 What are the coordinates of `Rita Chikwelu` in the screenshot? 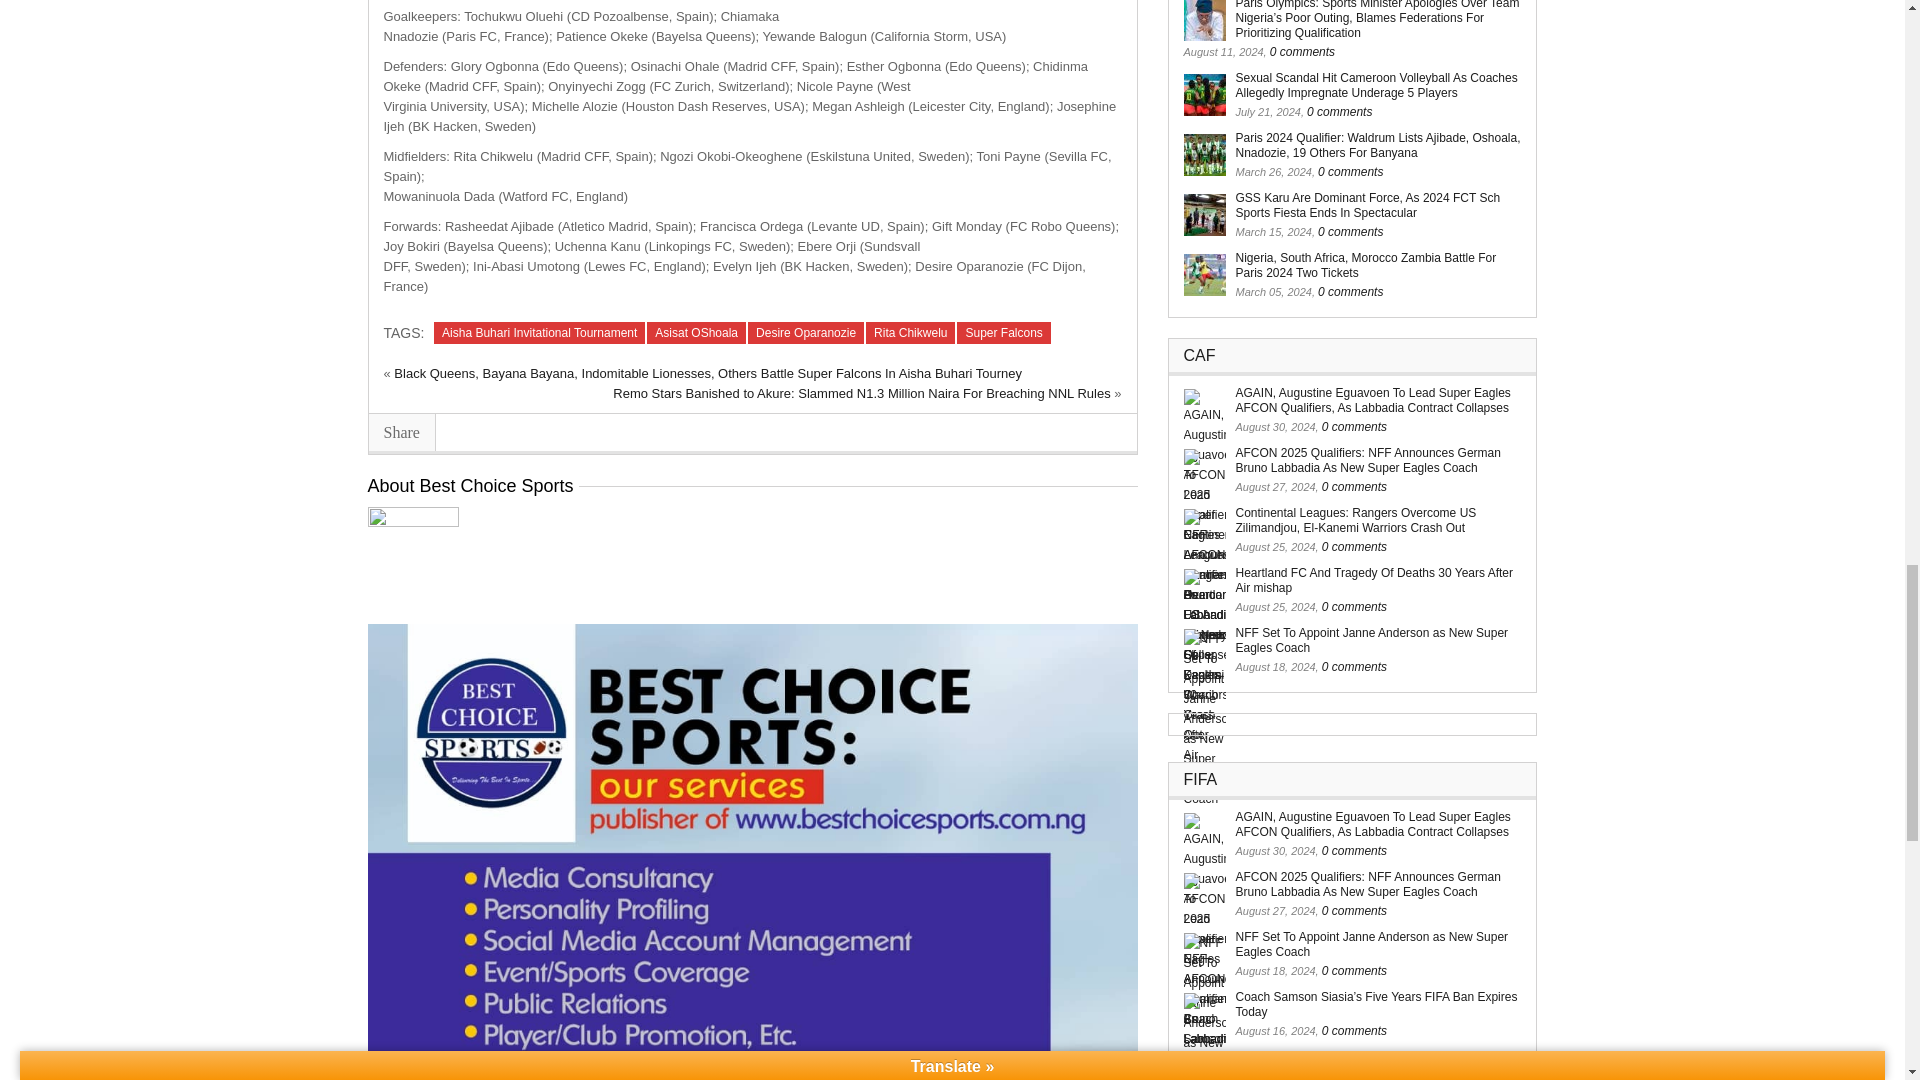 It's located at (910, 332).